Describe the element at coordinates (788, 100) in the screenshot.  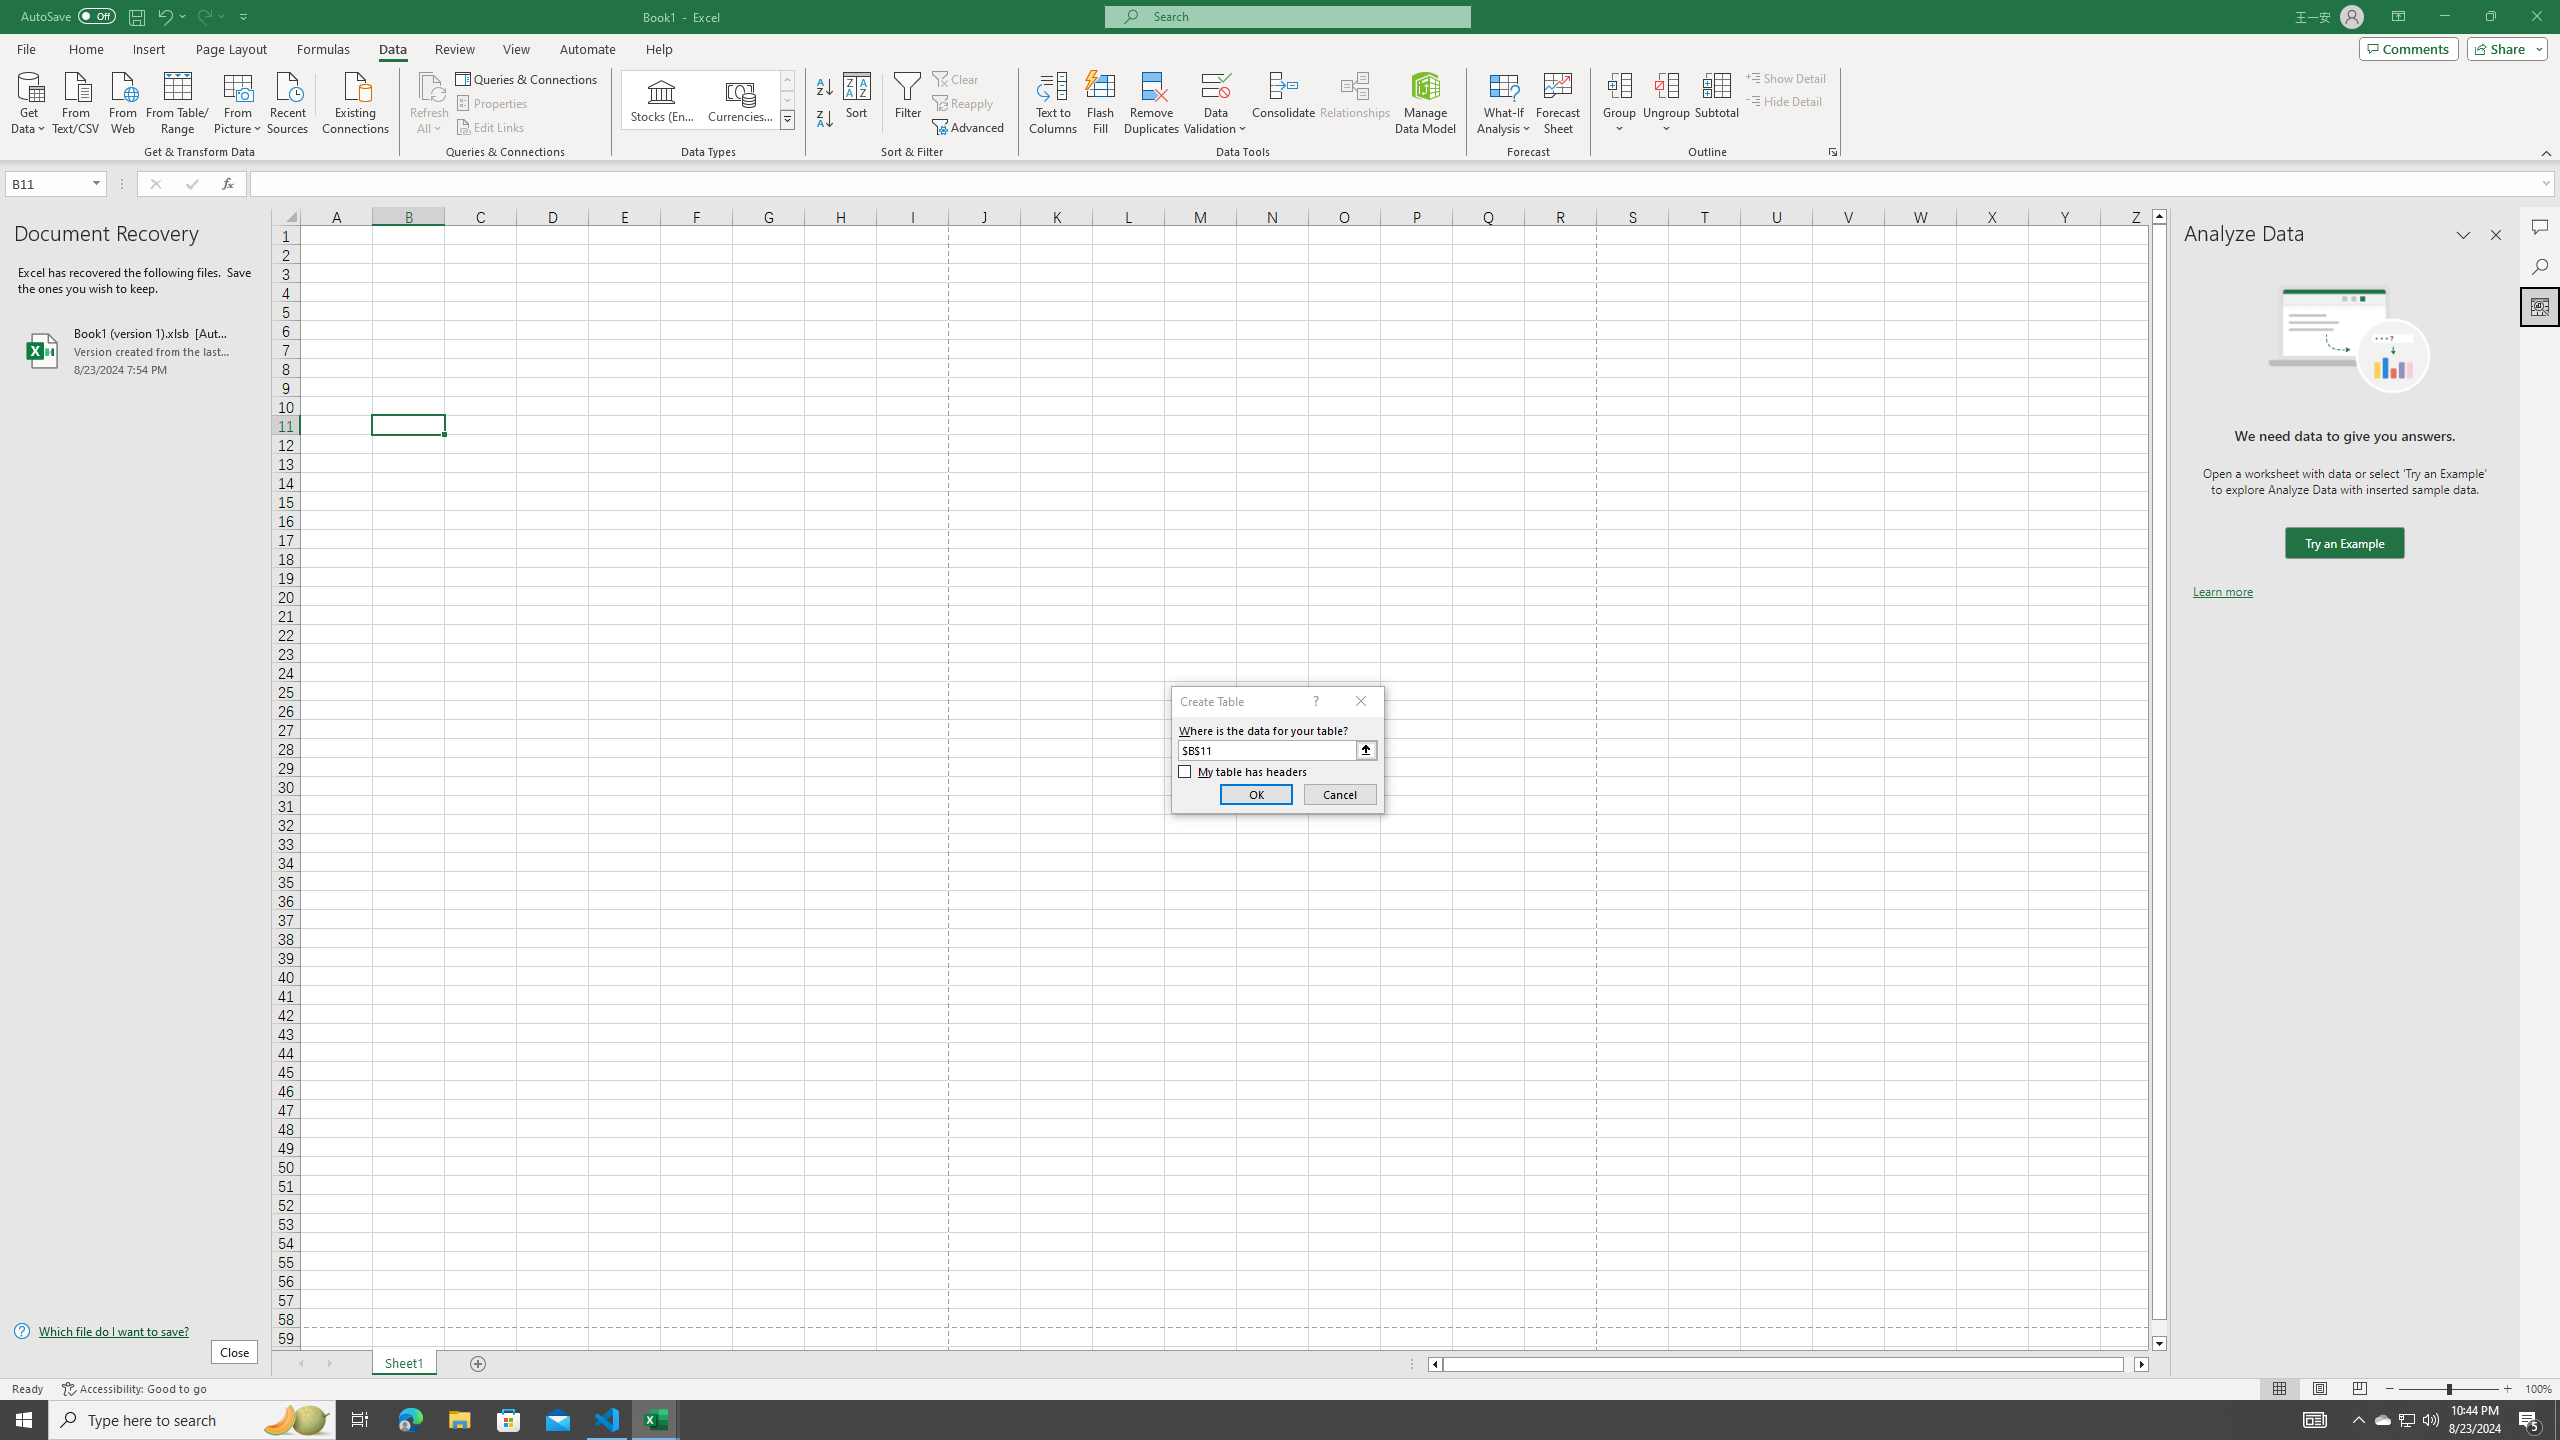
I see `Row Down` at that location.